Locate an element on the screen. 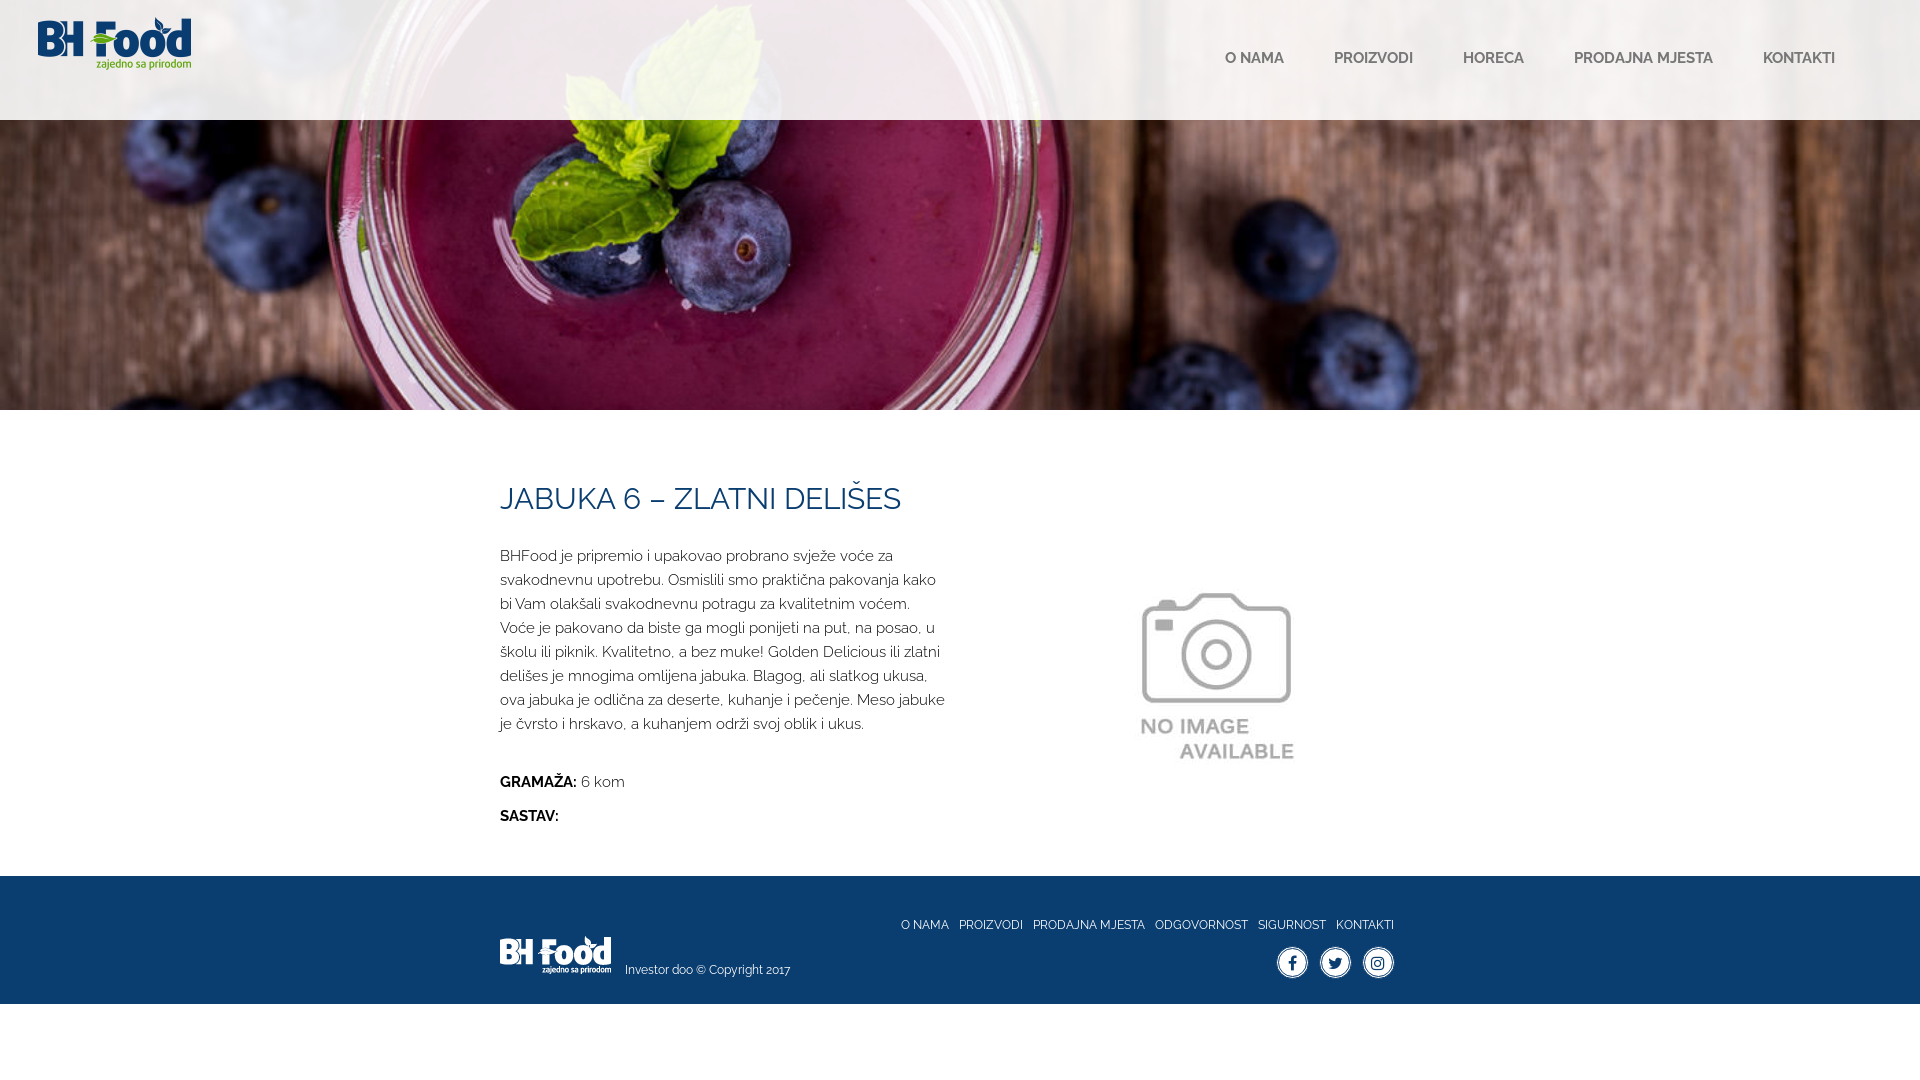  BH FOOD is located at coordinates (115, 42).